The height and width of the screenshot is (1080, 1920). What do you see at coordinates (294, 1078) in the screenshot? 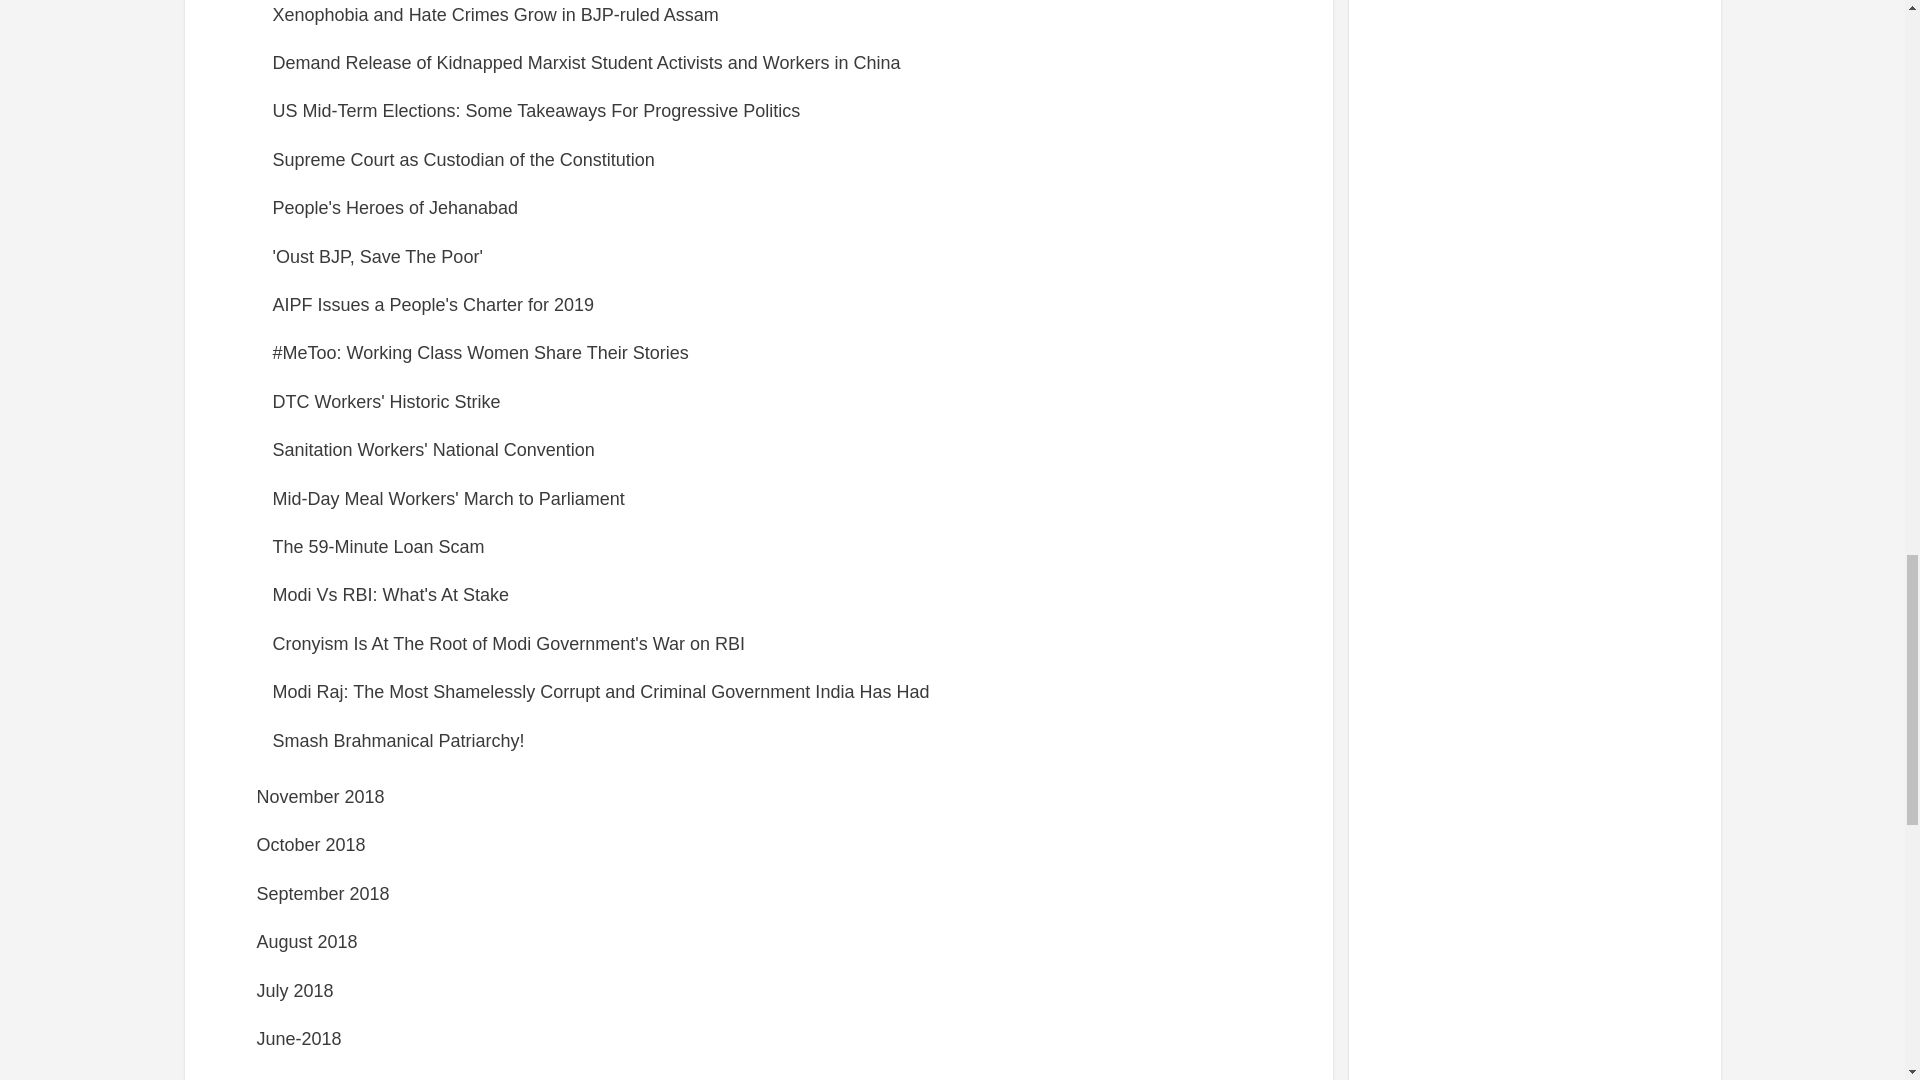
I see `May 2018` at bounding box center [294, 1078].